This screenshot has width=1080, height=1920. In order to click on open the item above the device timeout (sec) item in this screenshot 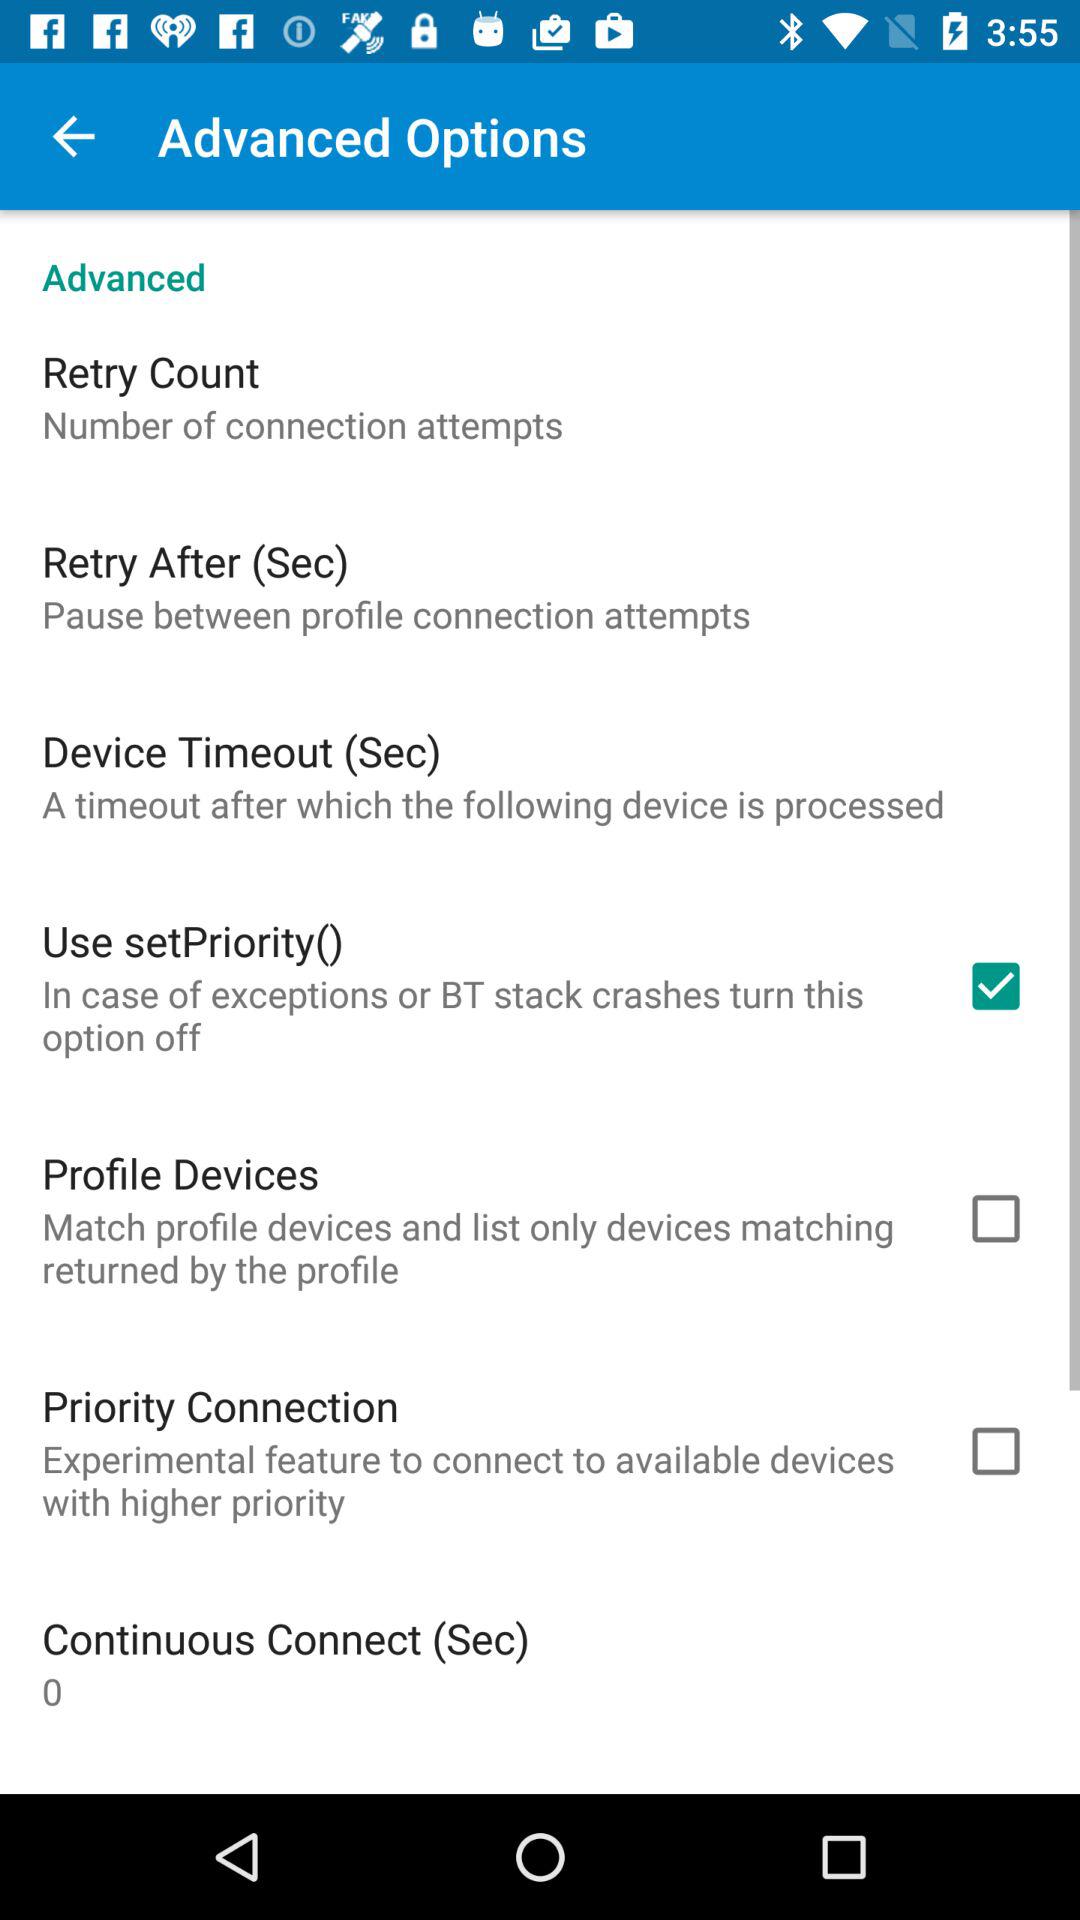, I will do `click(396, 614)`.